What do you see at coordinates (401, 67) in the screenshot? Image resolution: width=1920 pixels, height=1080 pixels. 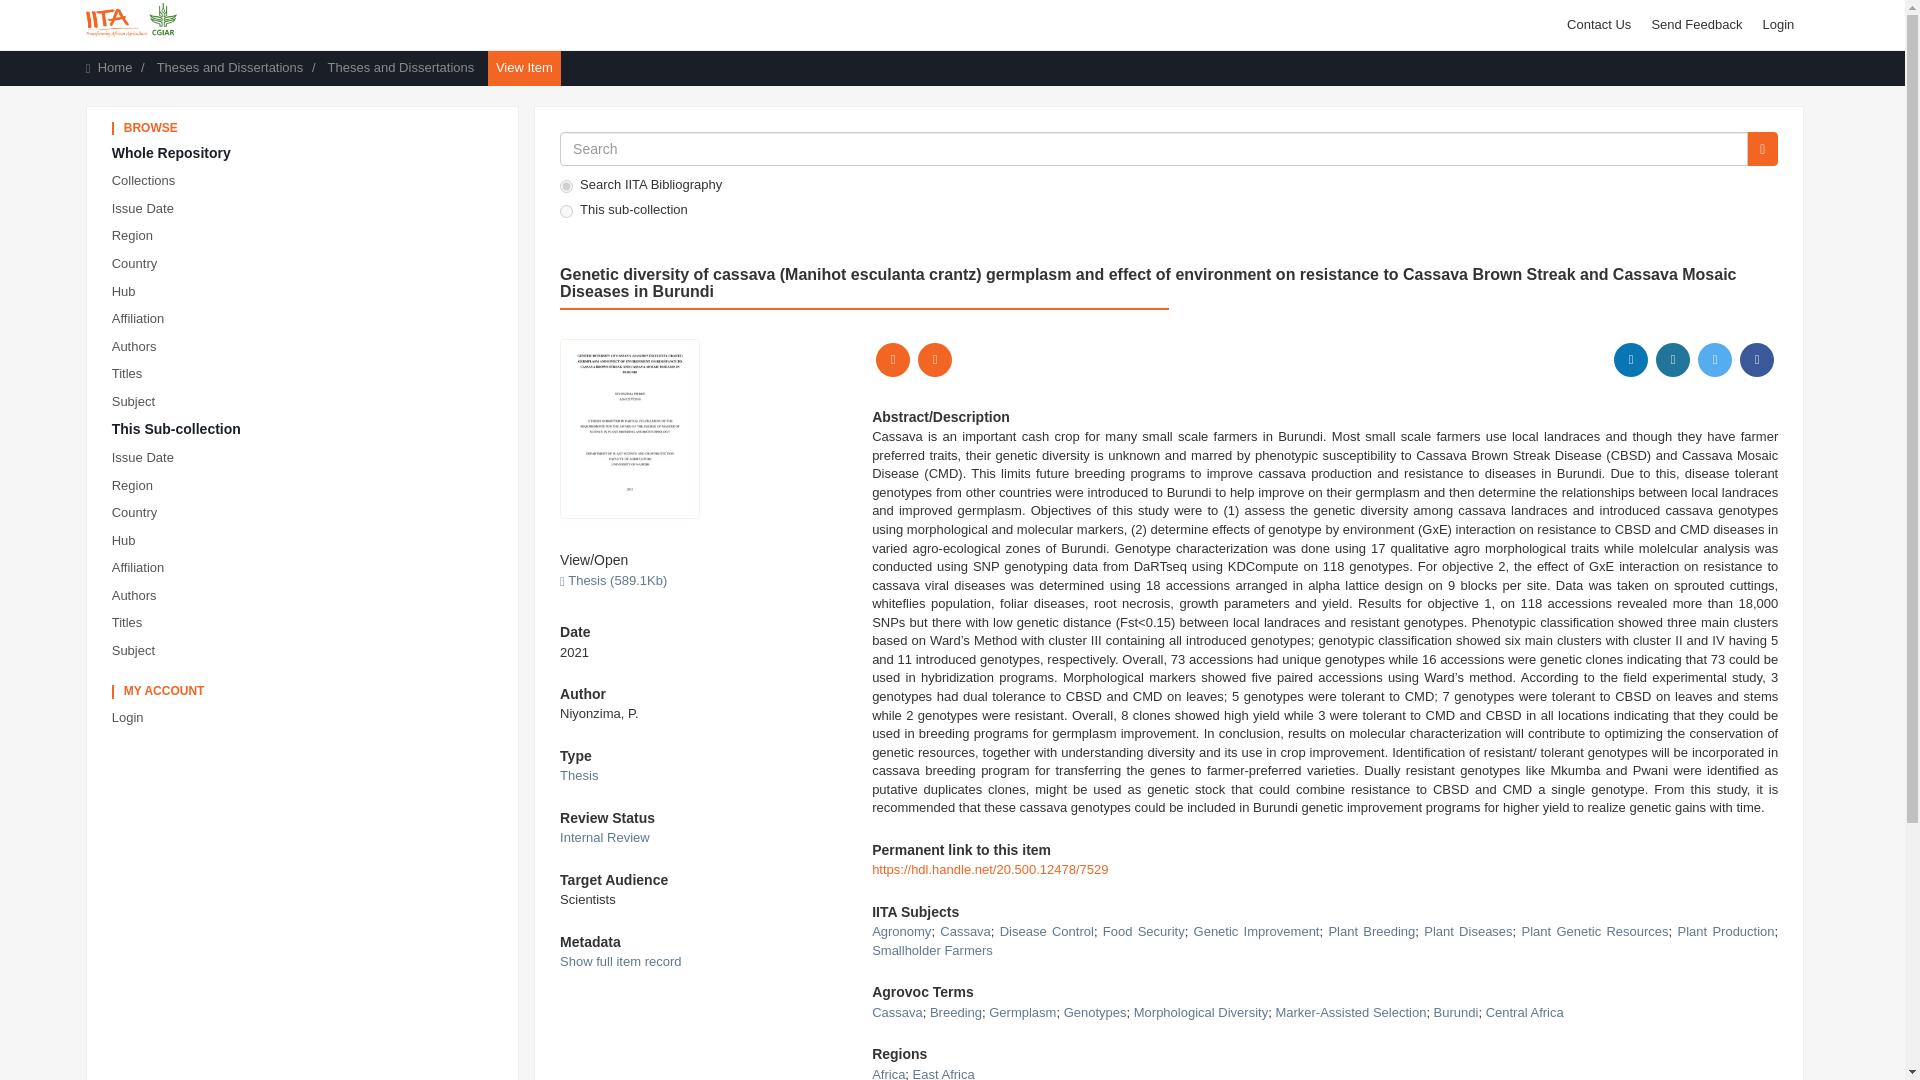 I see `Theses and Dissertations` at bounding box center [401, 67].